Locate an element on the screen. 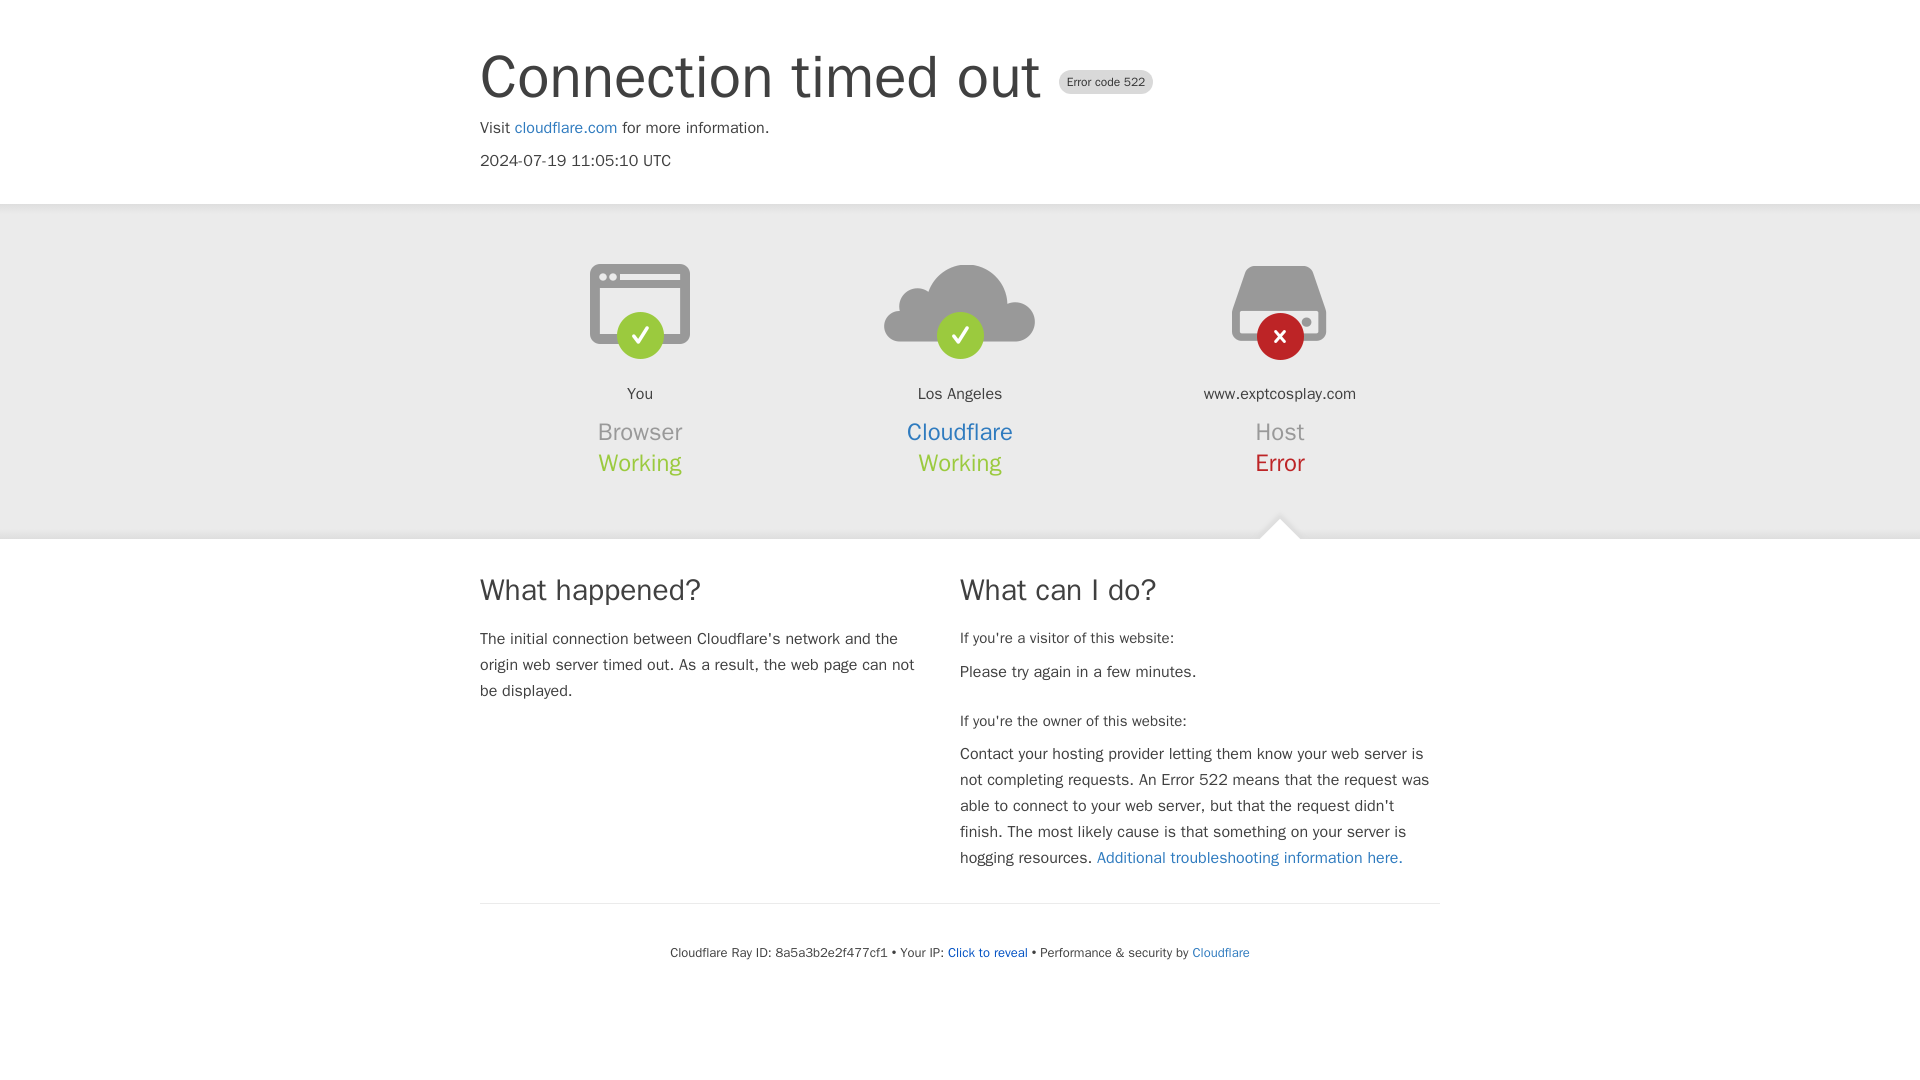 The image size is (1920, 1080). Click to reveal is located at coordinates (988, 952).